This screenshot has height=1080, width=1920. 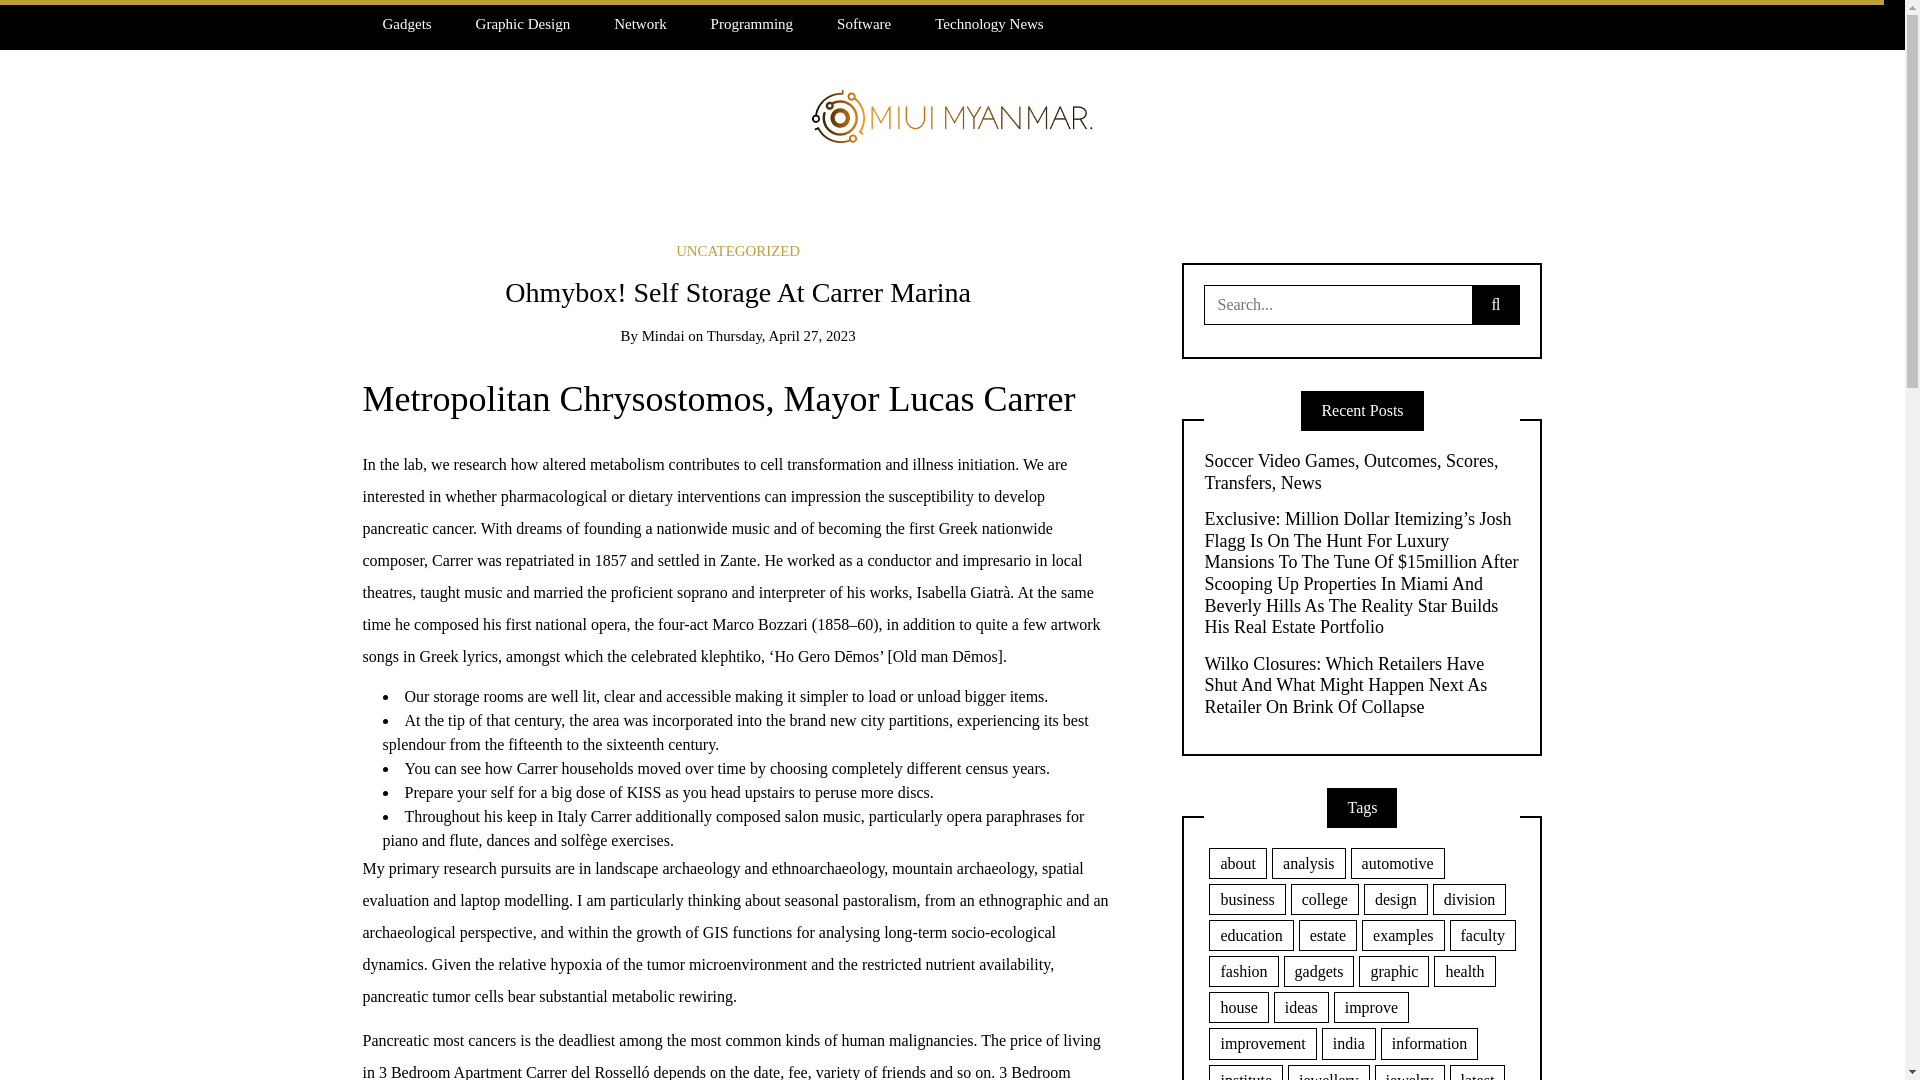 What do you see at coordinates (639, 24) in the screenshot?
I see `Network` at bounding box center [639, 24].